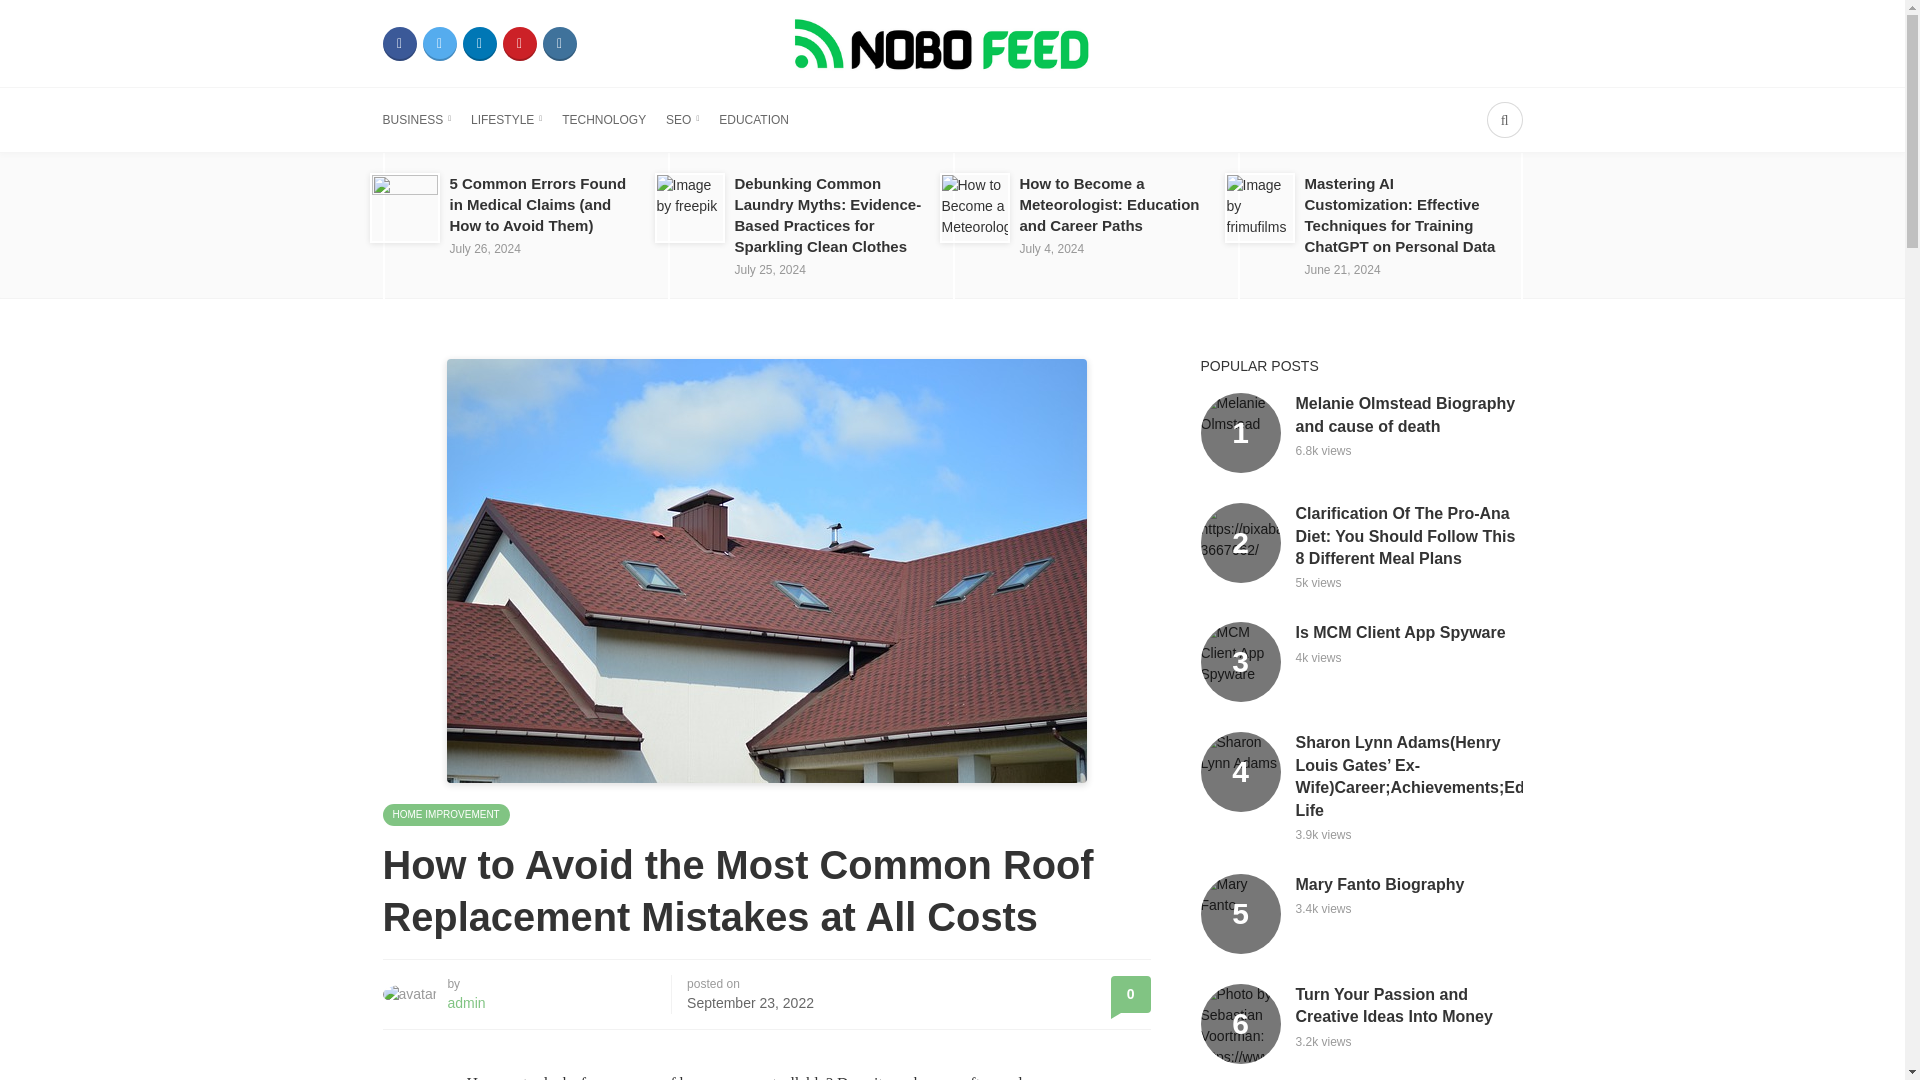 This screenshot has width=1920, height=1080. What do you see at coordinates (604, 120) in the screenshot?
I see `TECHNOLOGY` at bounding box center [604, 120].